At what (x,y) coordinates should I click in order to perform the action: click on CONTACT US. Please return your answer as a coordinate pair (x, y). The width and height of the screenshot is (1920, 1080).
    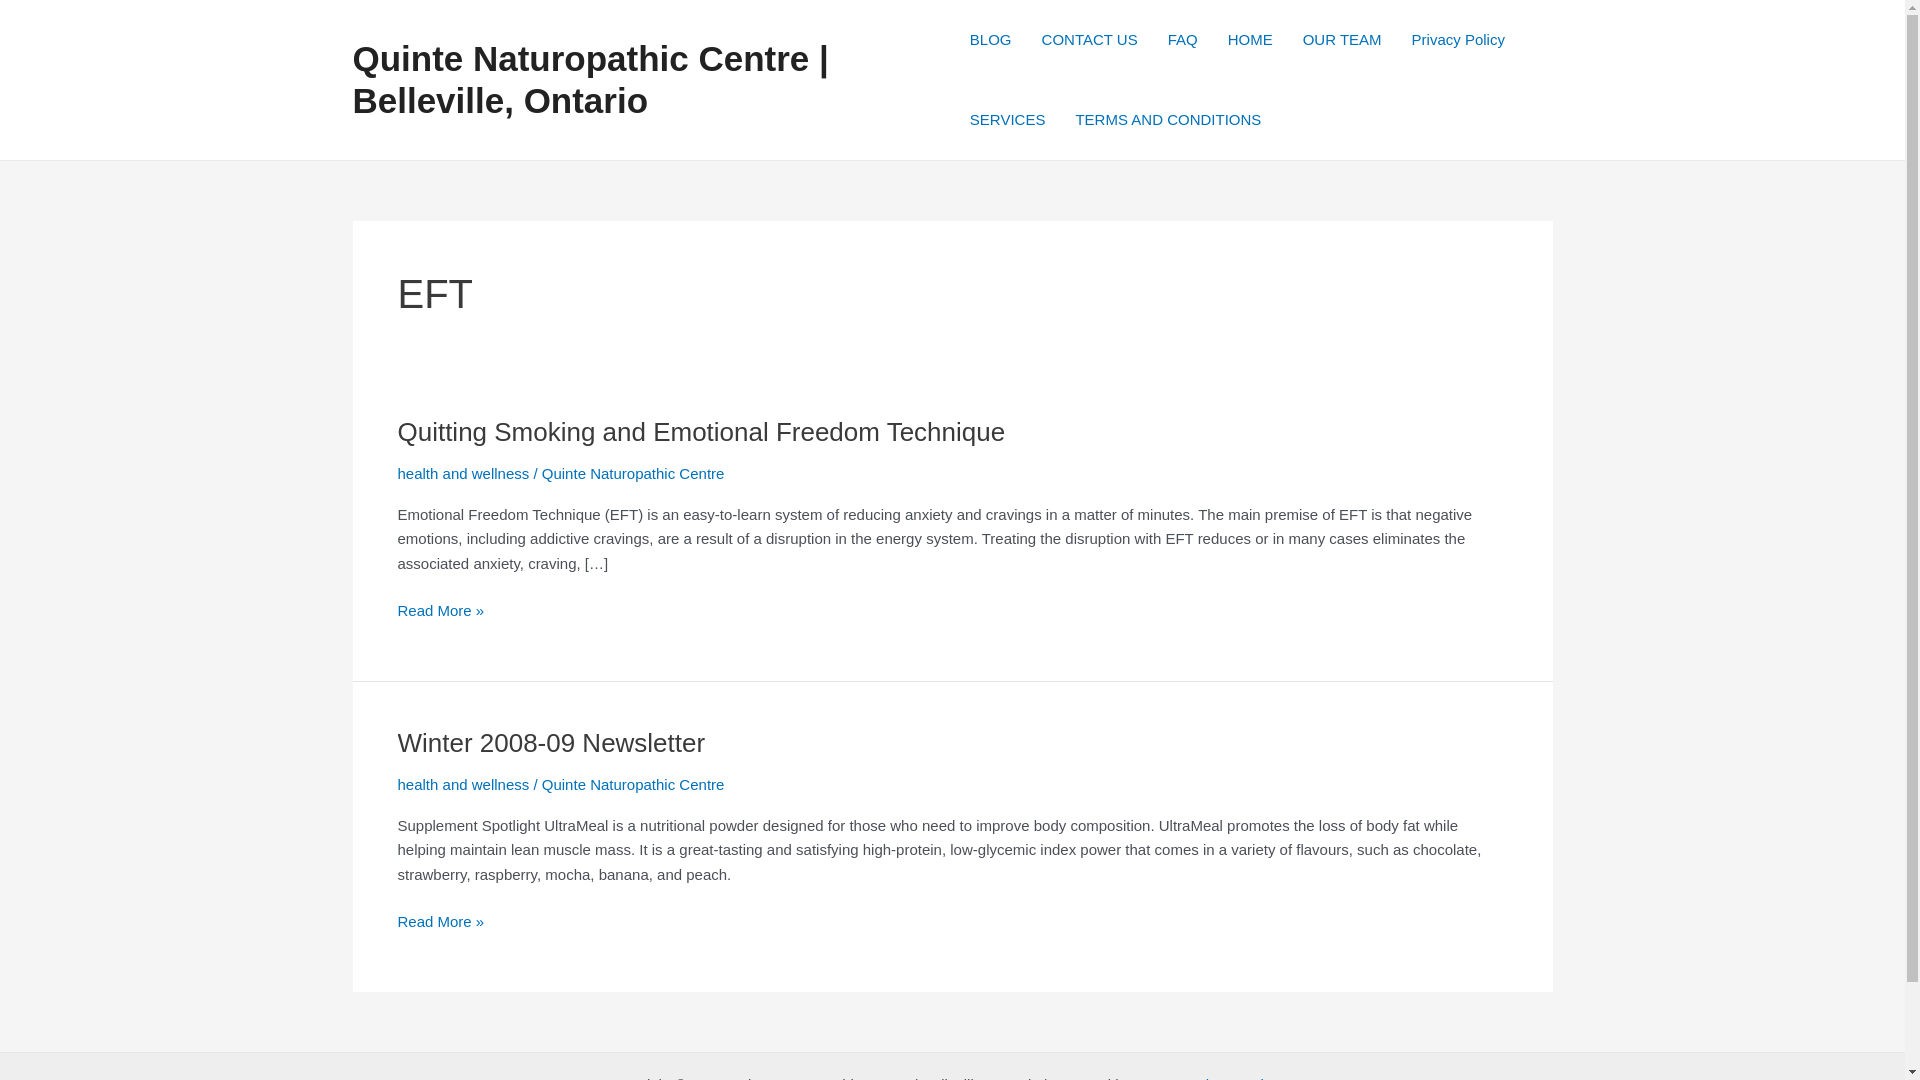
    Looking at the image, I should click on (1090, 40).